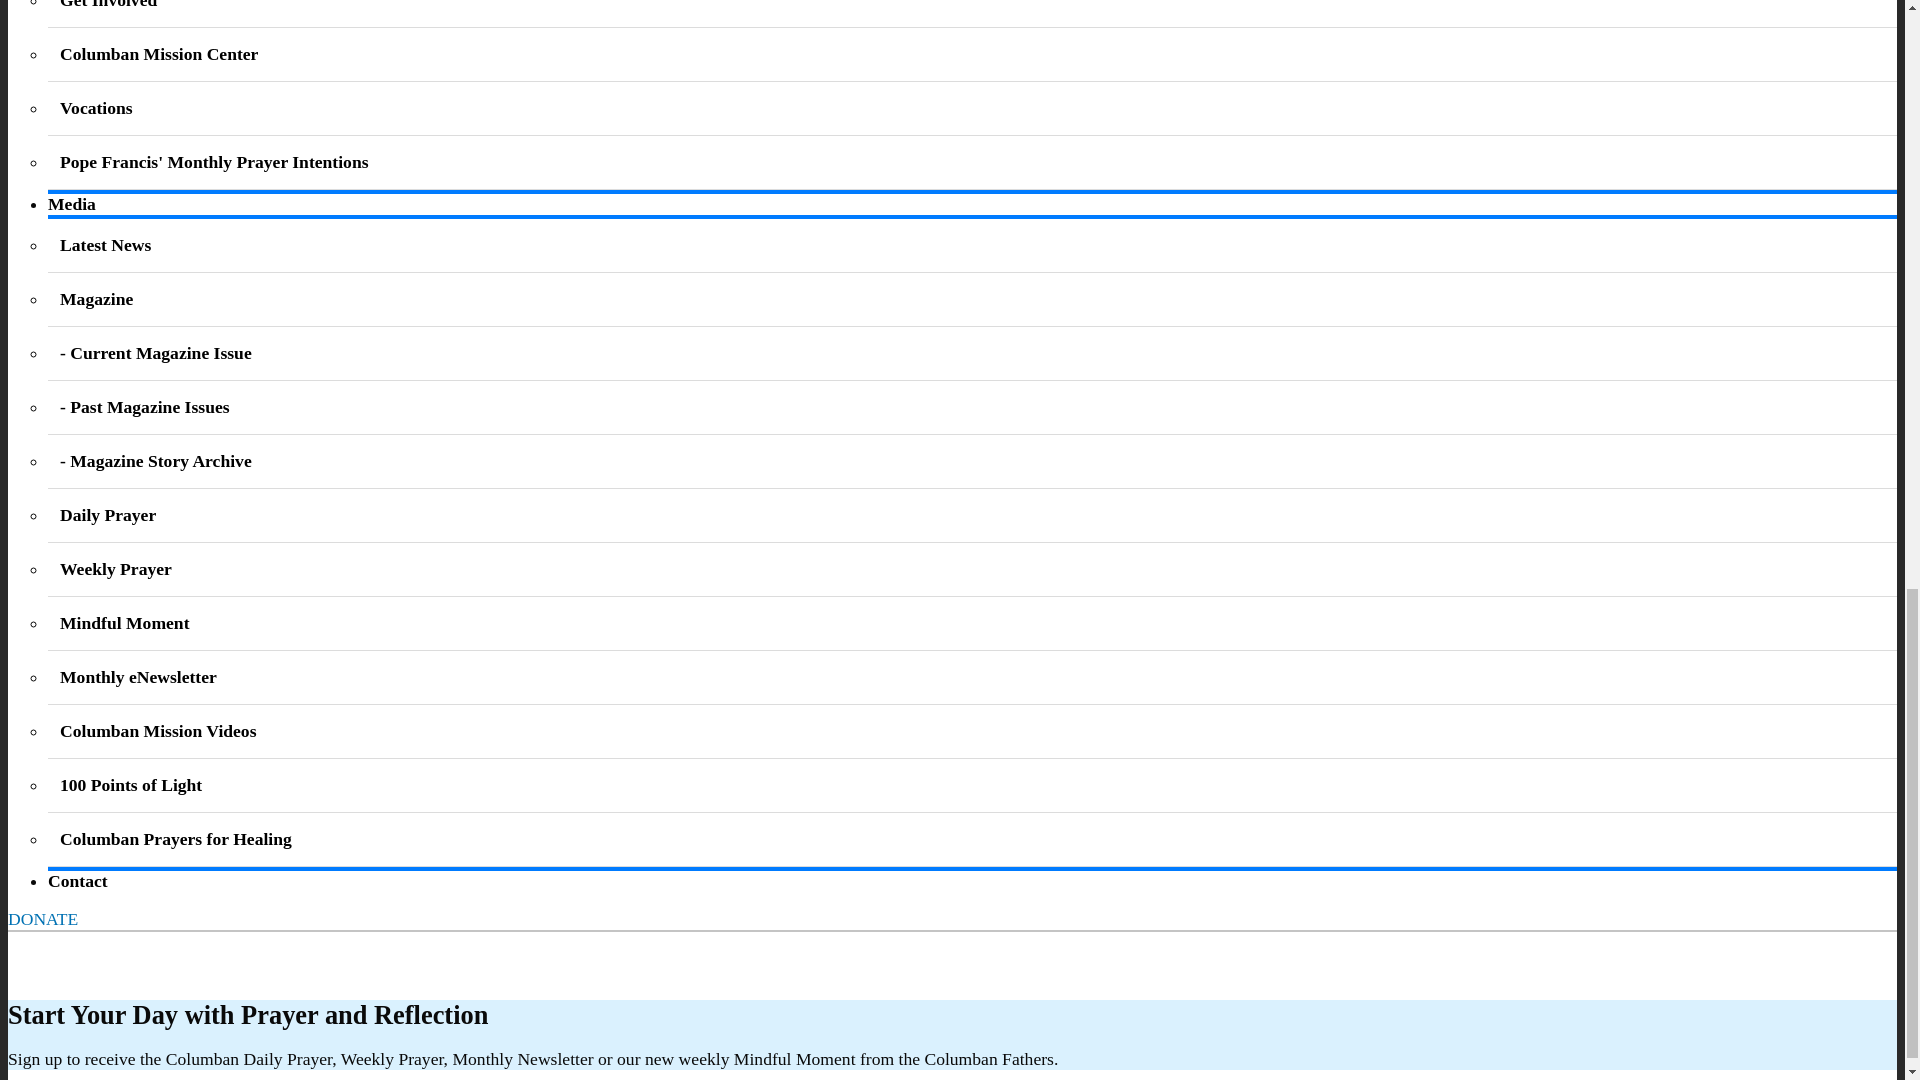 Image resolution: width=1920 pixels, height=1080 pixels. Describe the element at coordinates (105, 244) in the screenshot. I see `Latest News` at that location.